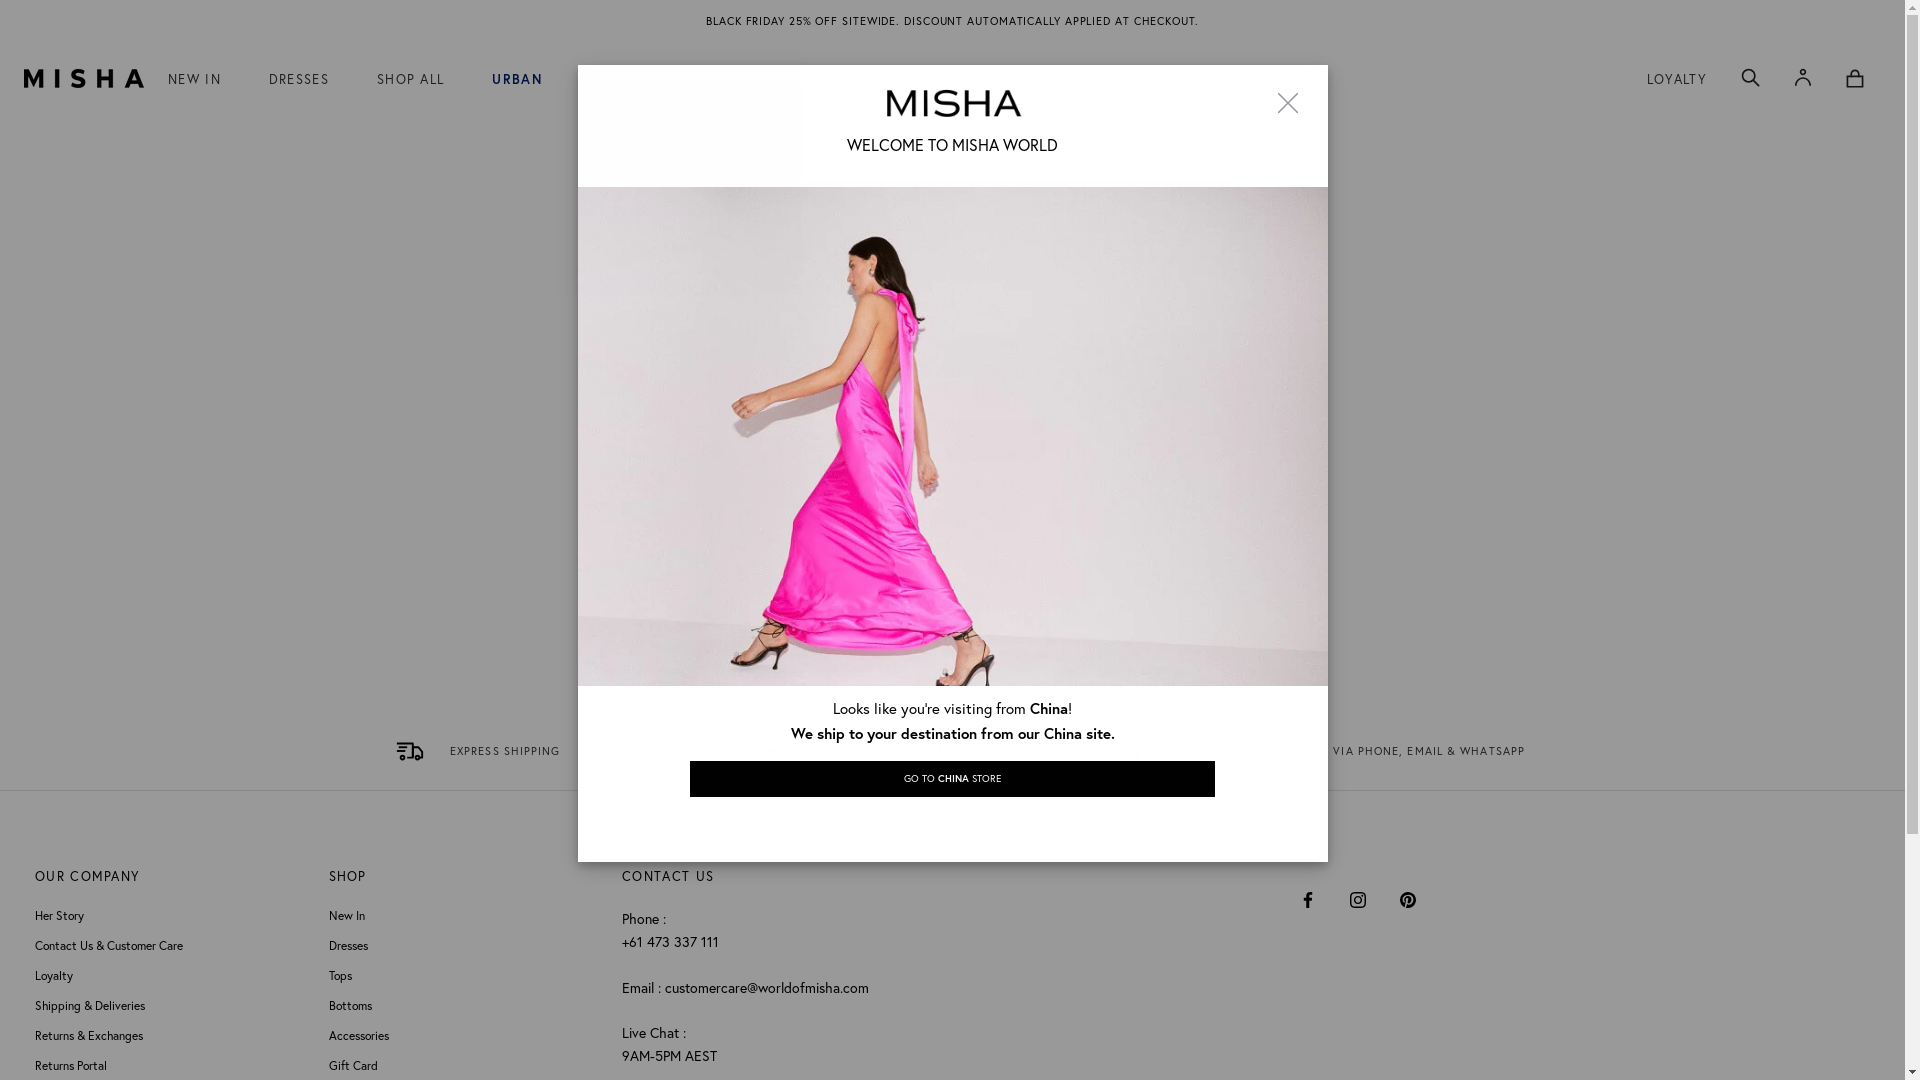 This screenshot has height=1080, width=1920. What do you see at coordinates (172, 1036) in the screenshot?
I see `Returns & Exchanges` at bounding box center [172, 1036].